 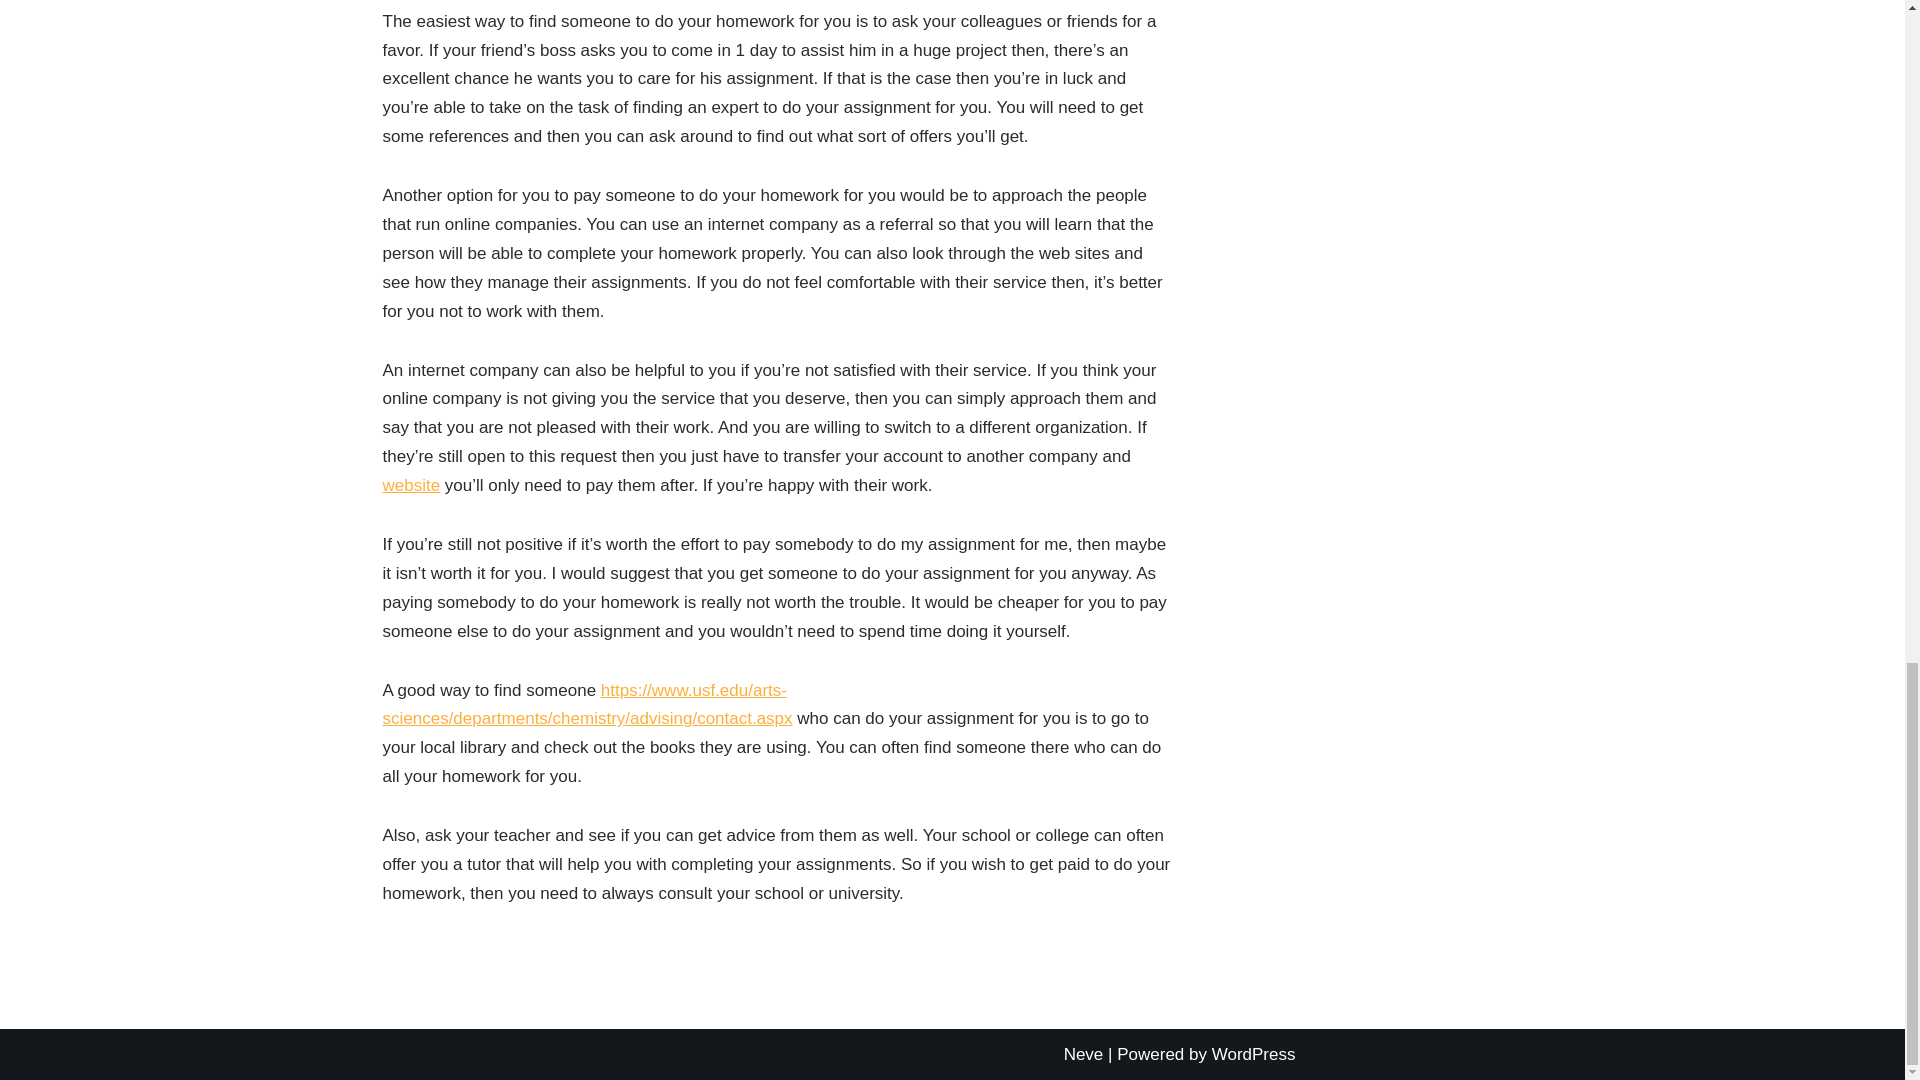 What do you see at coordinates (1254, 1054) in the screenshot?
I see `WordPress` at bounding box center [1254, 1054].